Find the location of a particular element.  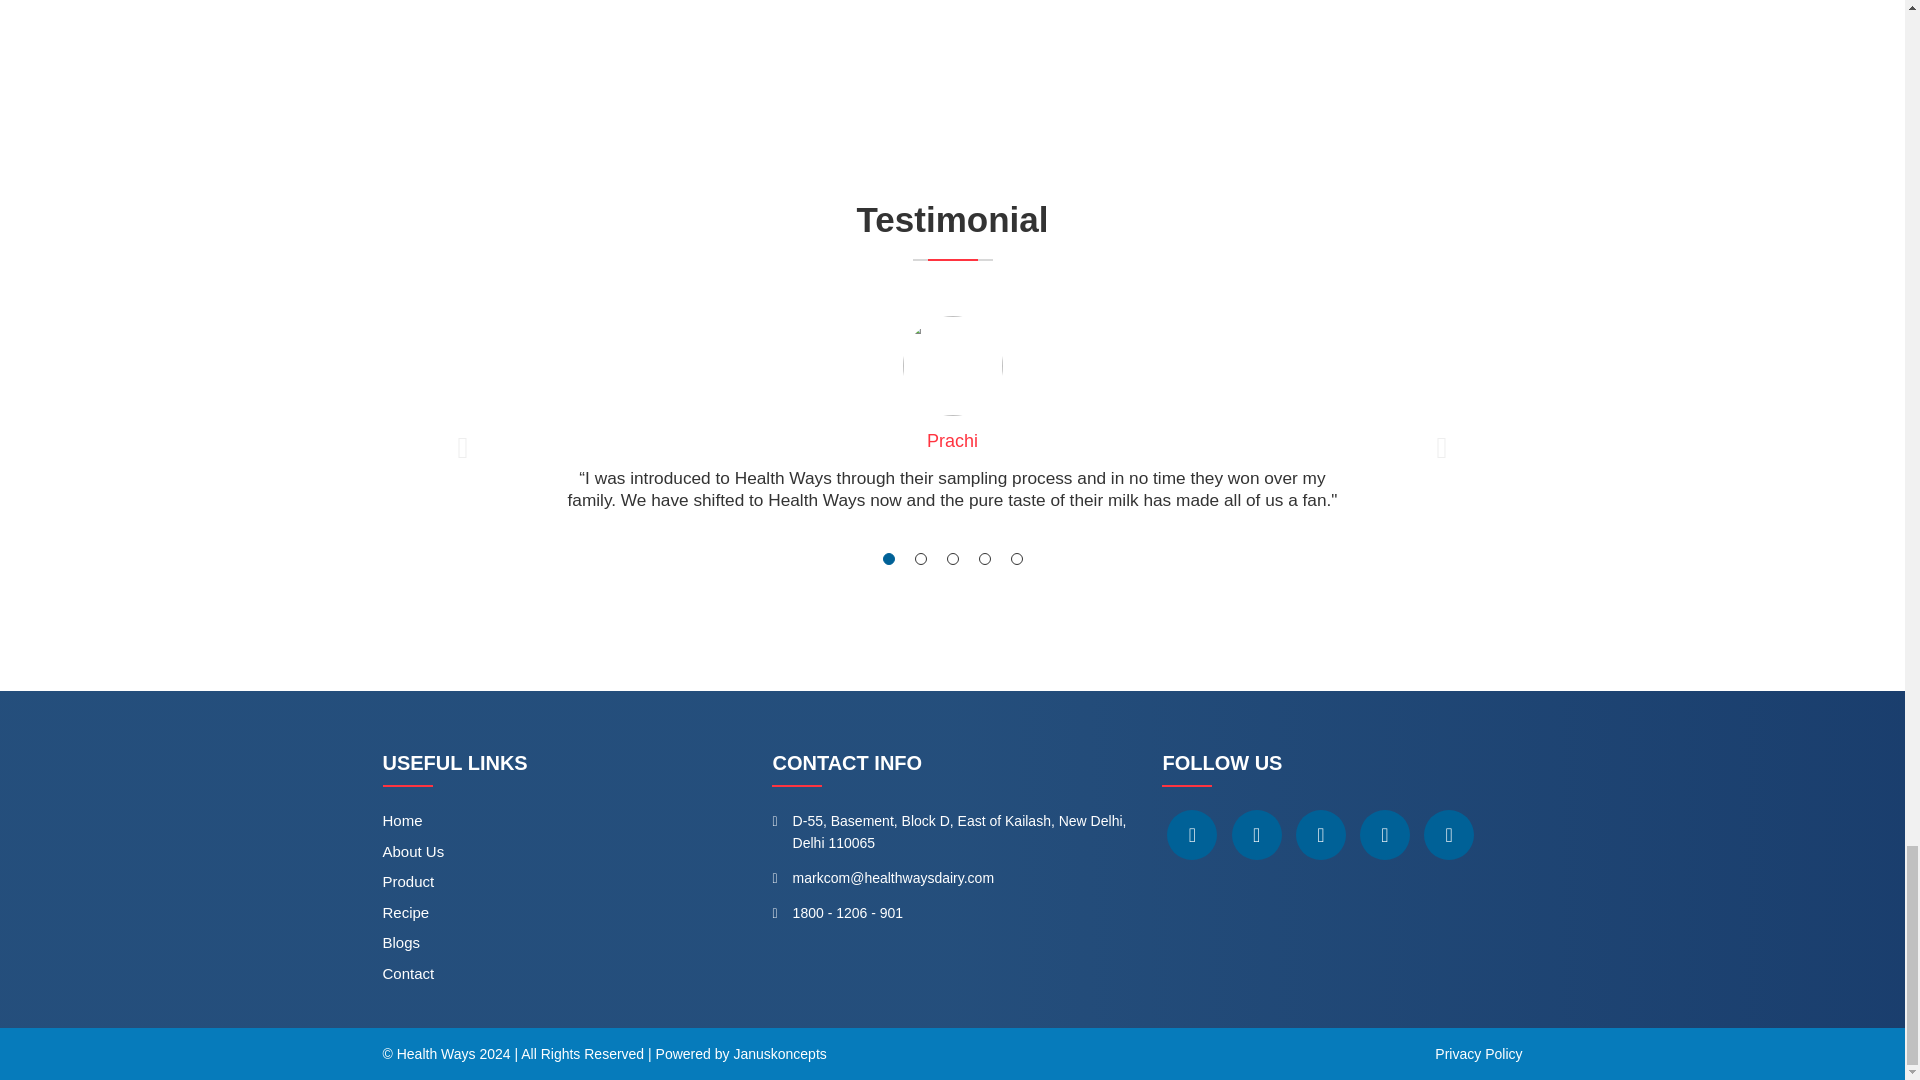

Recipe is located at coordinates (405, 912).